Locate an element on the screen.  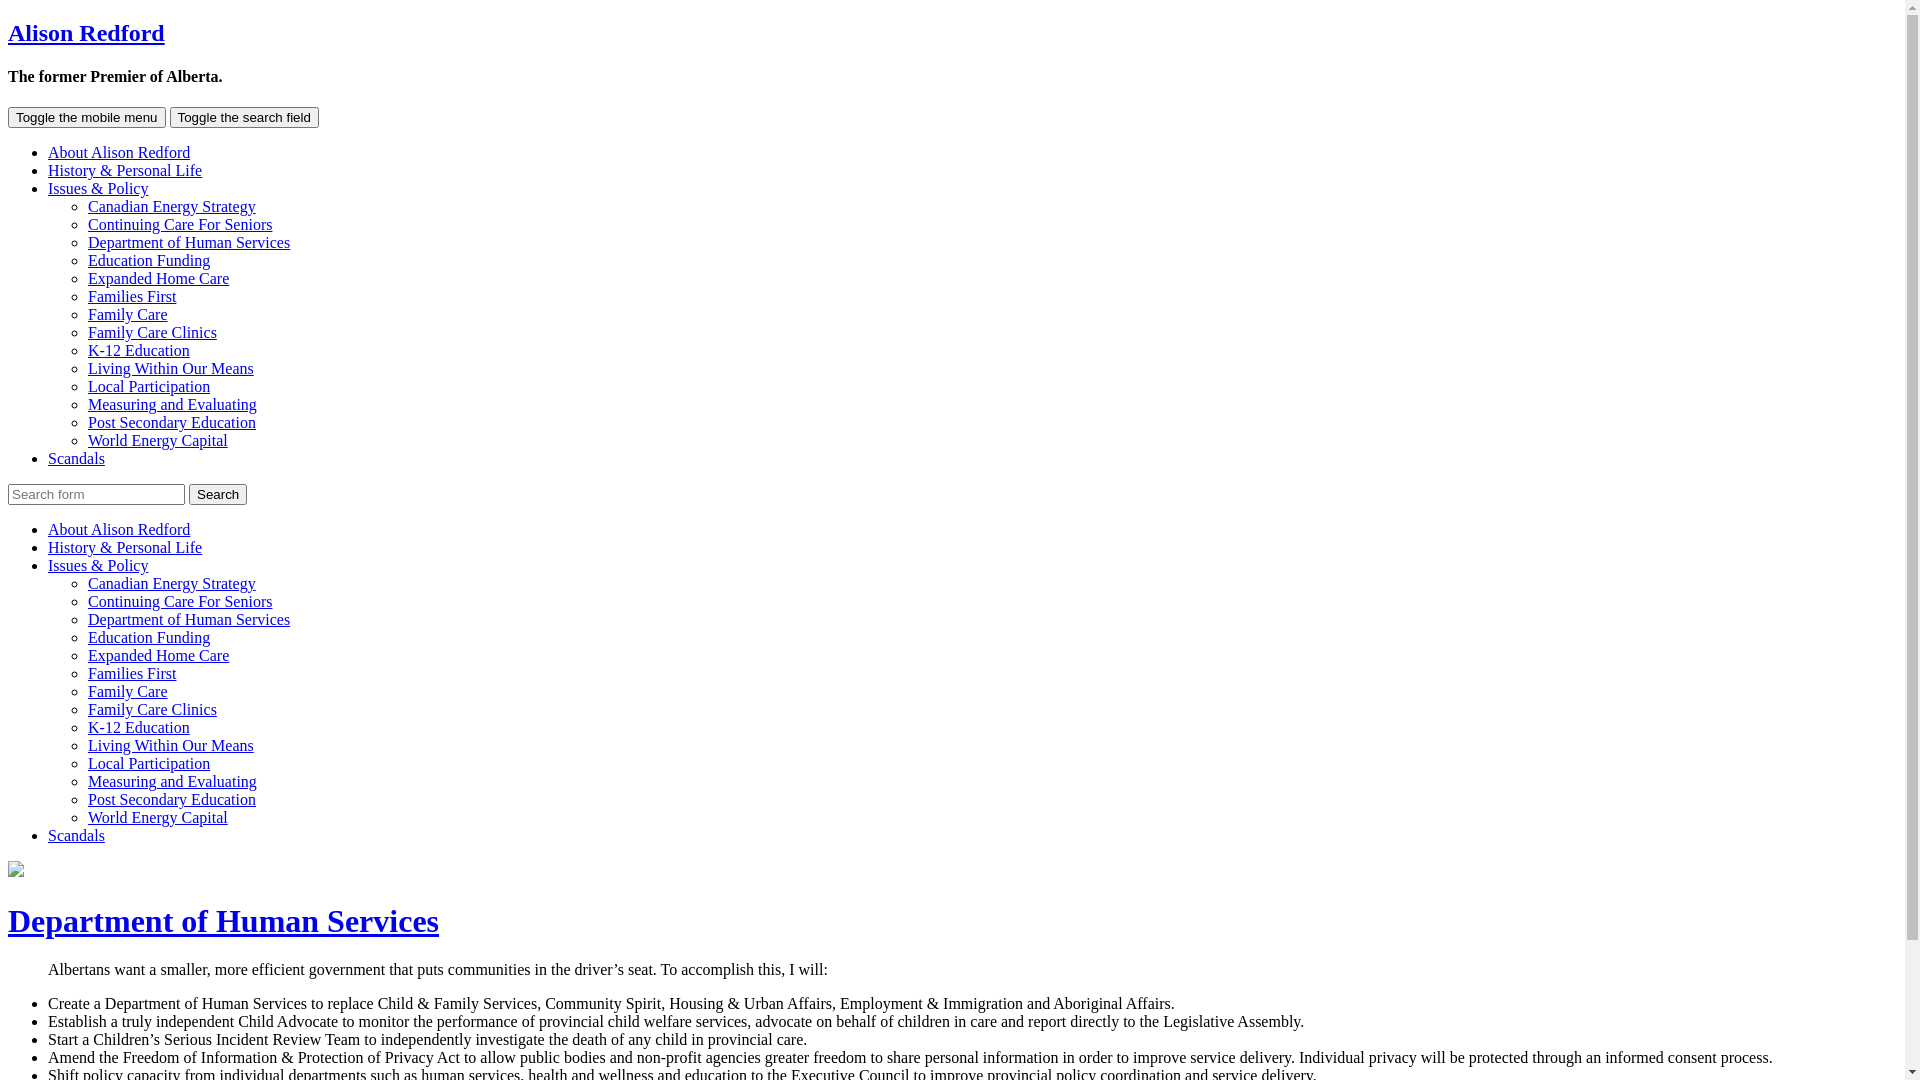
Scandals is located at coordinates (76, 458).